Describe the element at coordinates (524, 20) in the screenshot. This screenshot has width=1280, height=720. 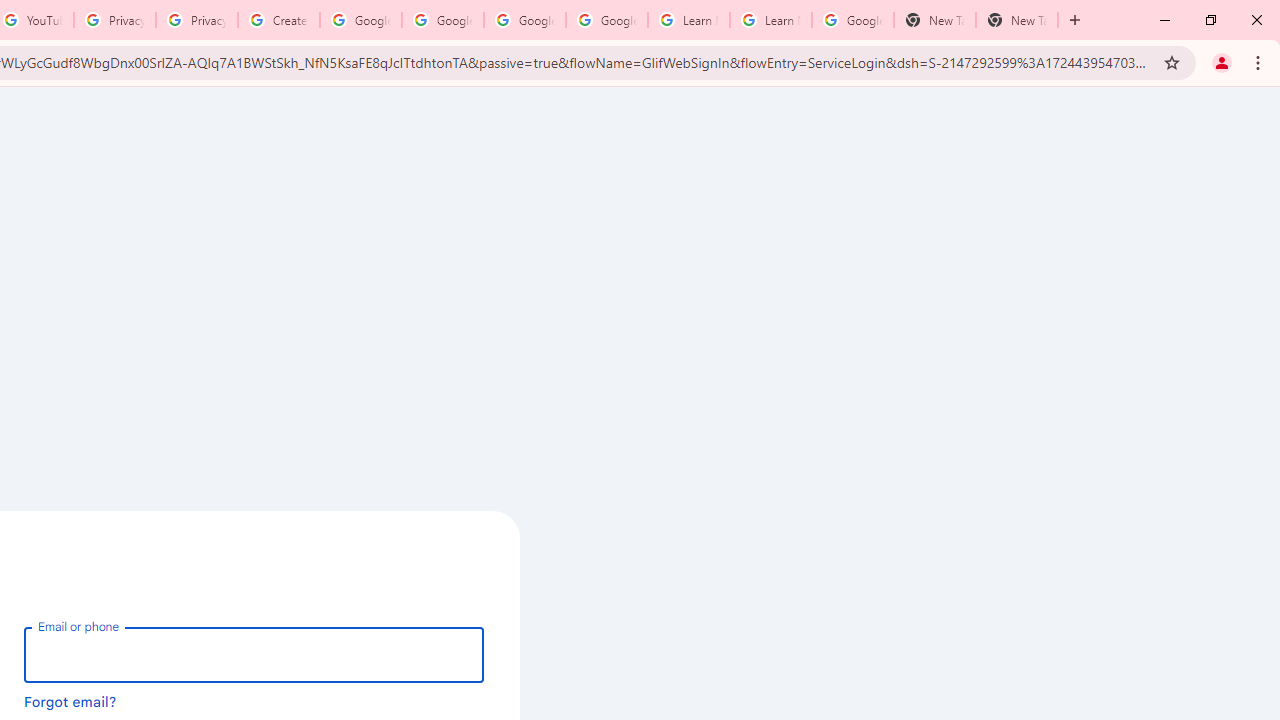
I see `Google Account Help` at that location.